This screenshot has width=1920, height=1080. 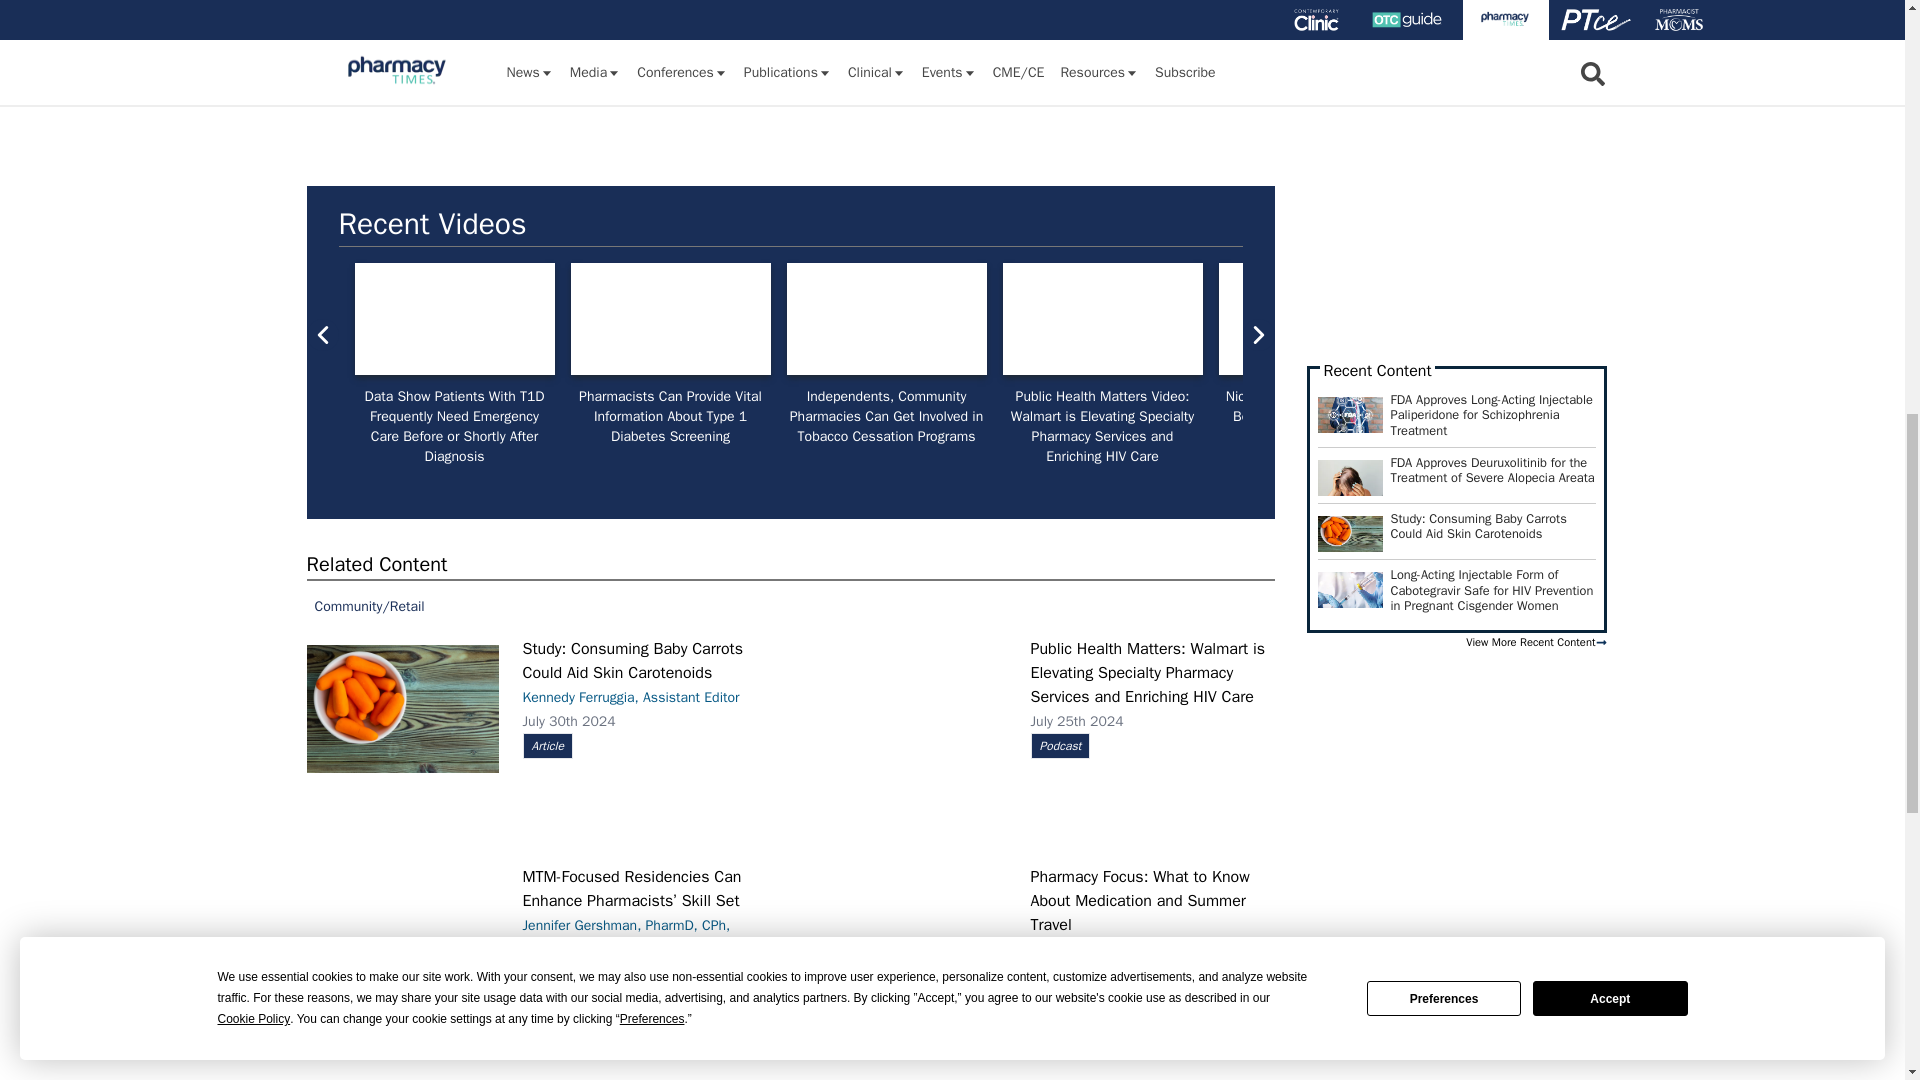 What do you see at coordinates (1534, 318) in the screenshot?
I see `Expanded Technician Roles Call for Defined Career Ladders` at bounding box center [1534, 318].